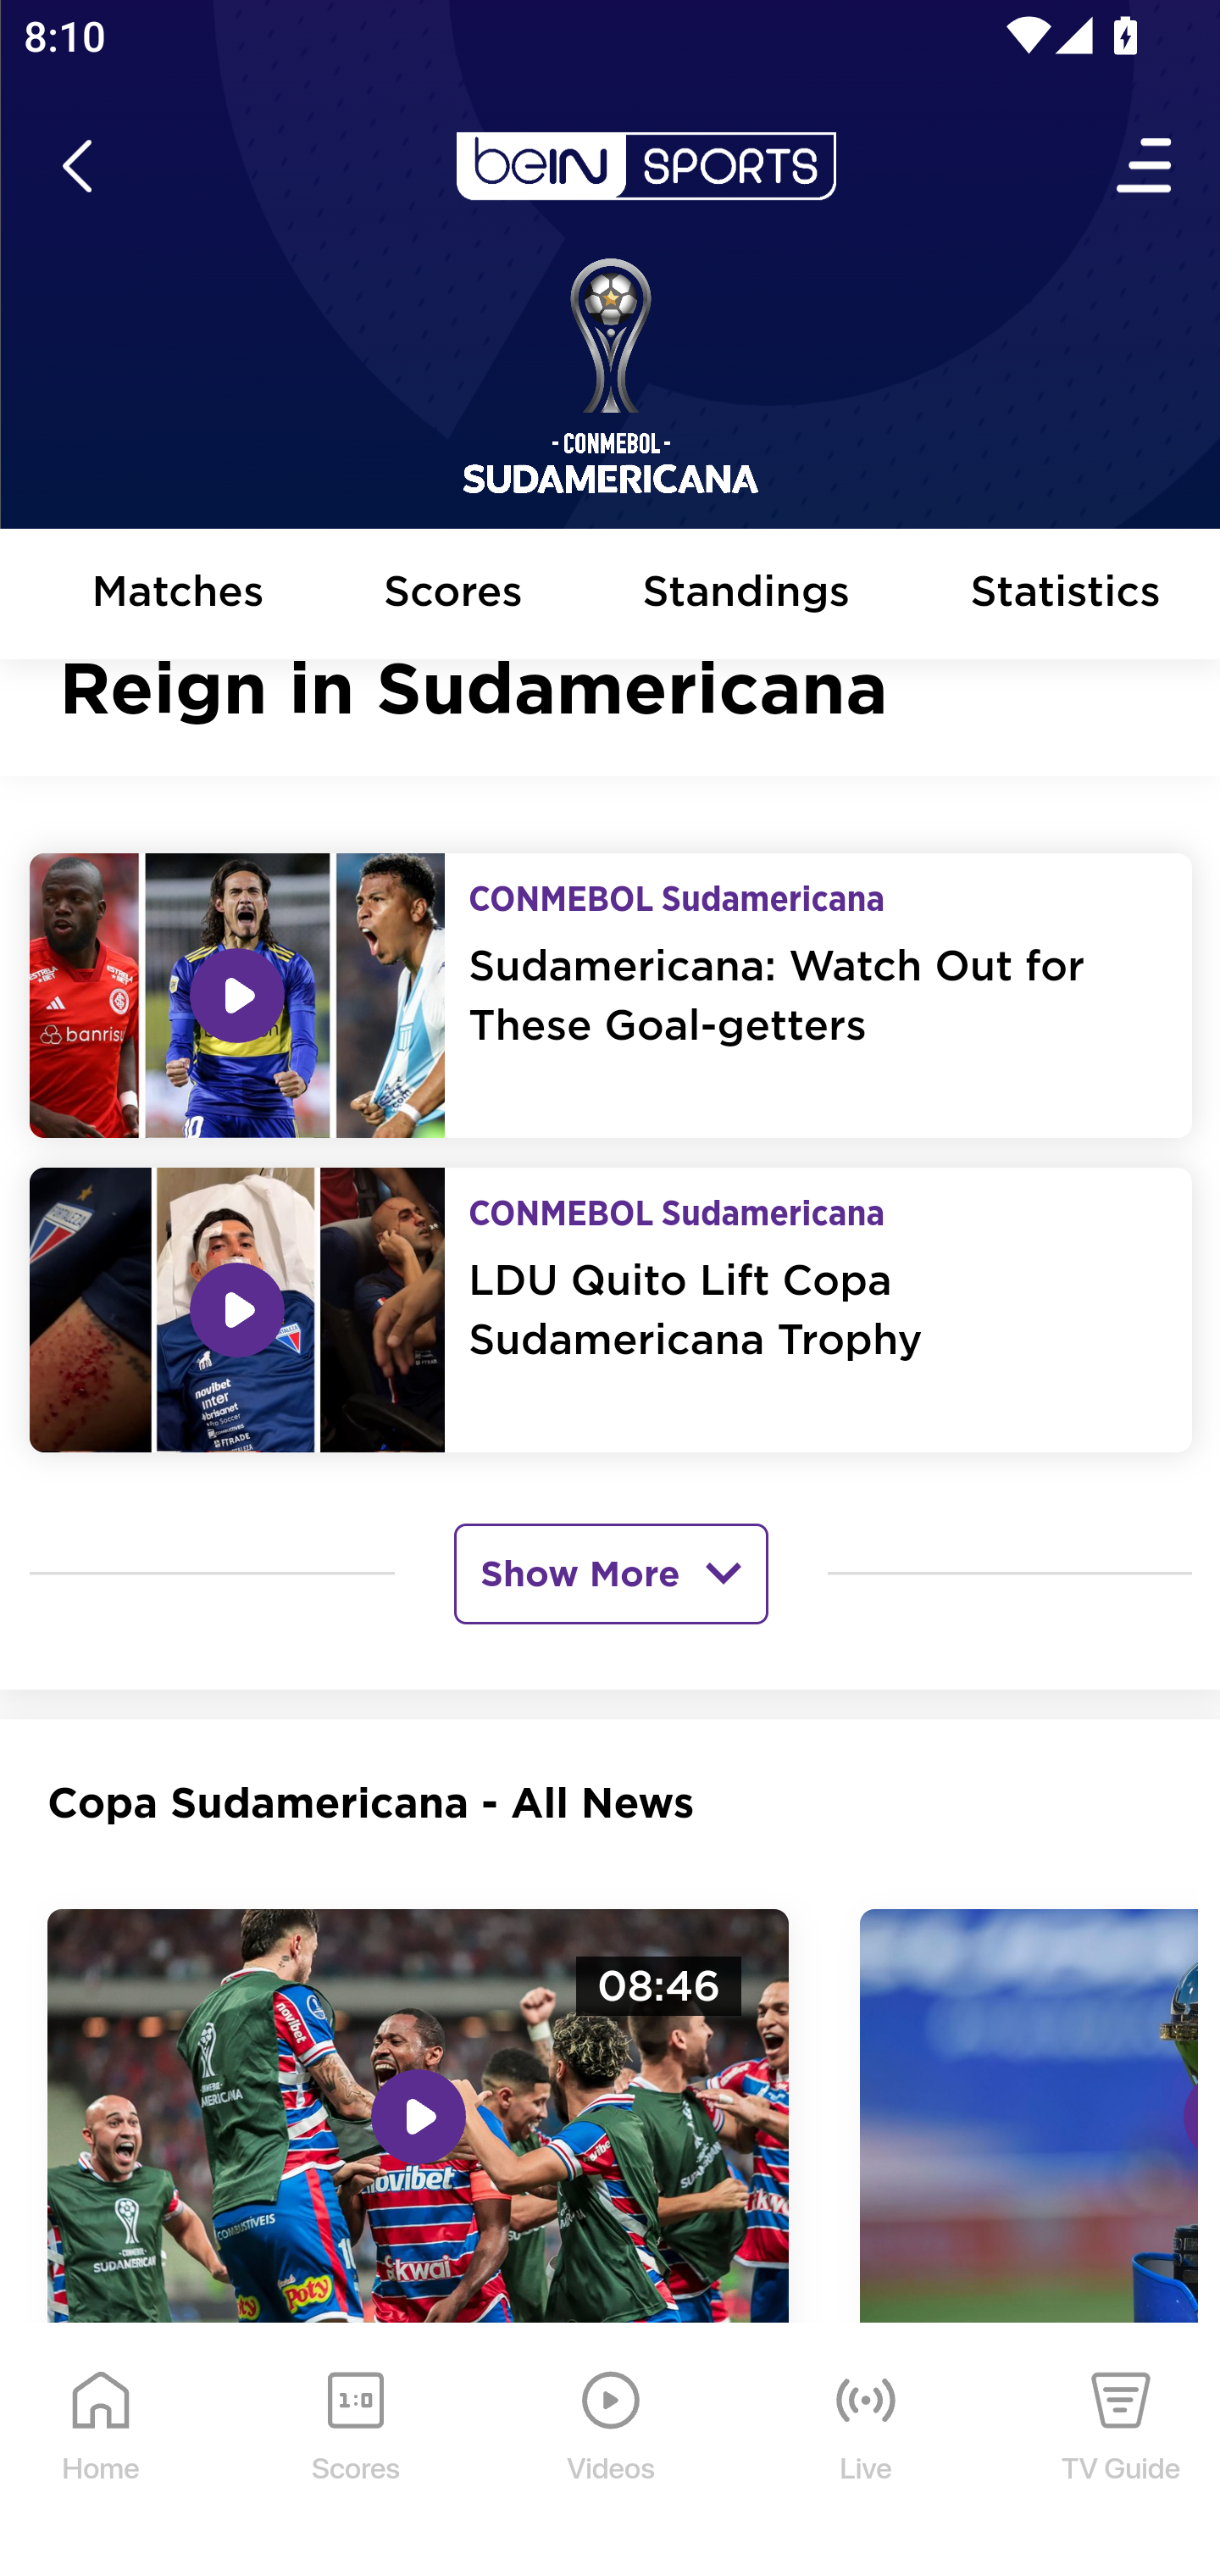 This screenshot has width=1220, height=2576. Describe the element at coordinates (102, 2451) in the screenshot. I see `Home Home Icon Home` at that location.